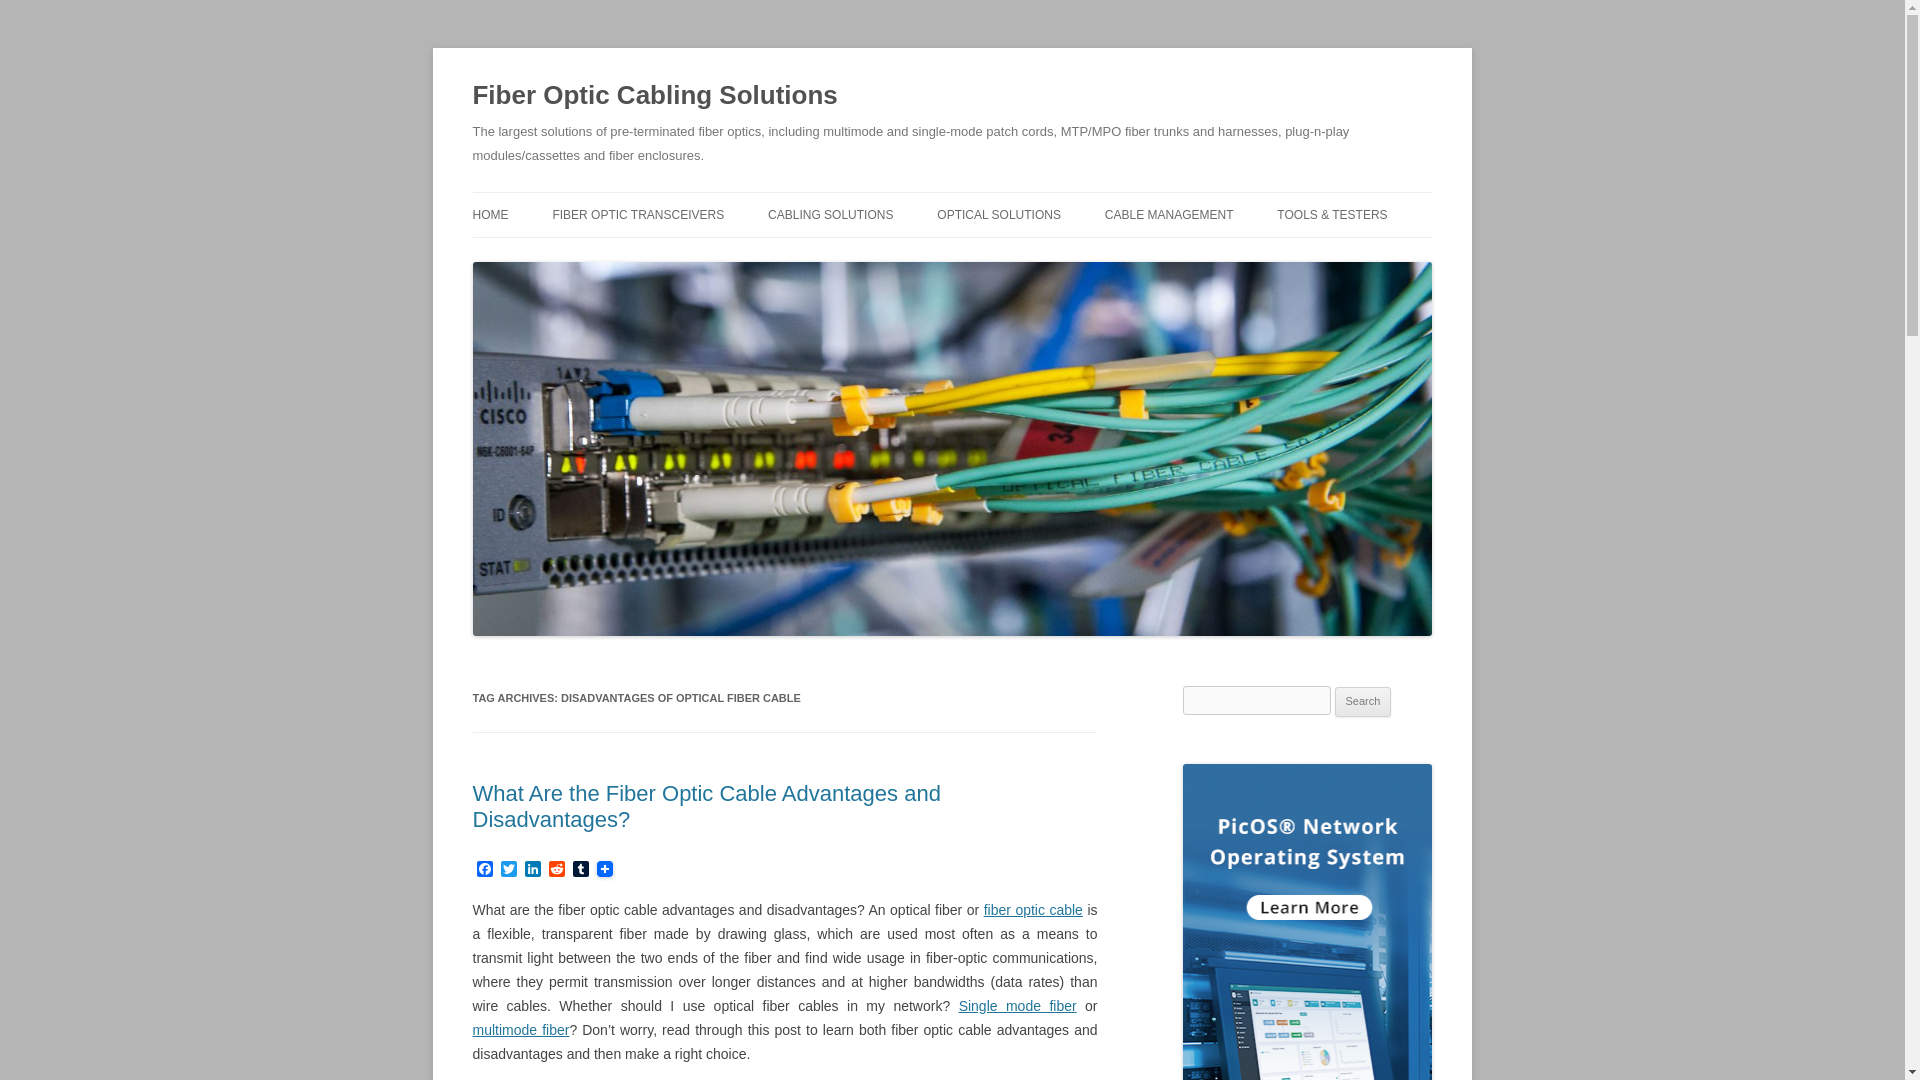 This screenshot has height=1080, width=1920. Describe the element at coordinates (508, 870) in the screenshot. I see `Twitter` at that location.